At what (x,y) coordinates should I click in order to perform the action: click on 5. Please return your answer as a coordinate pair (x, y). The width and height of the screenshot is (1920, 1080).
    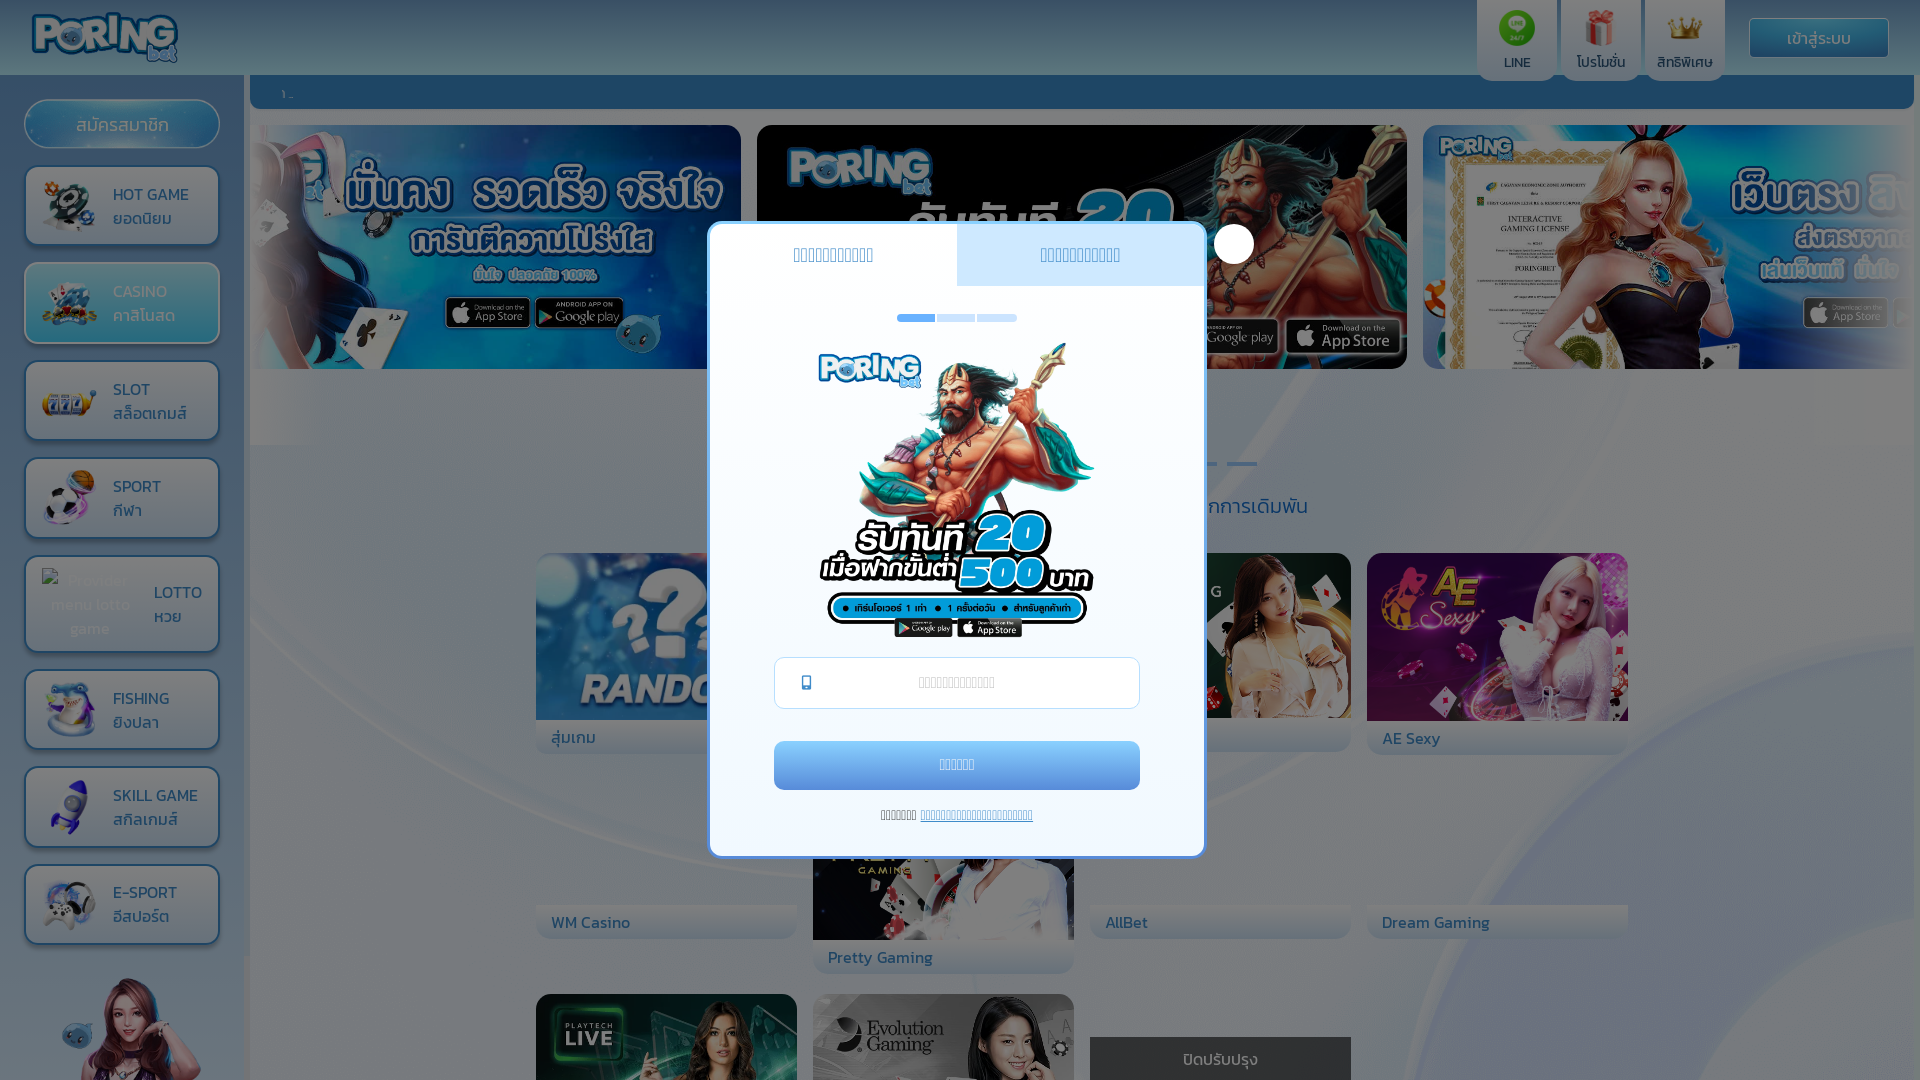
    Looking at the image, I should click on (1082, 464).